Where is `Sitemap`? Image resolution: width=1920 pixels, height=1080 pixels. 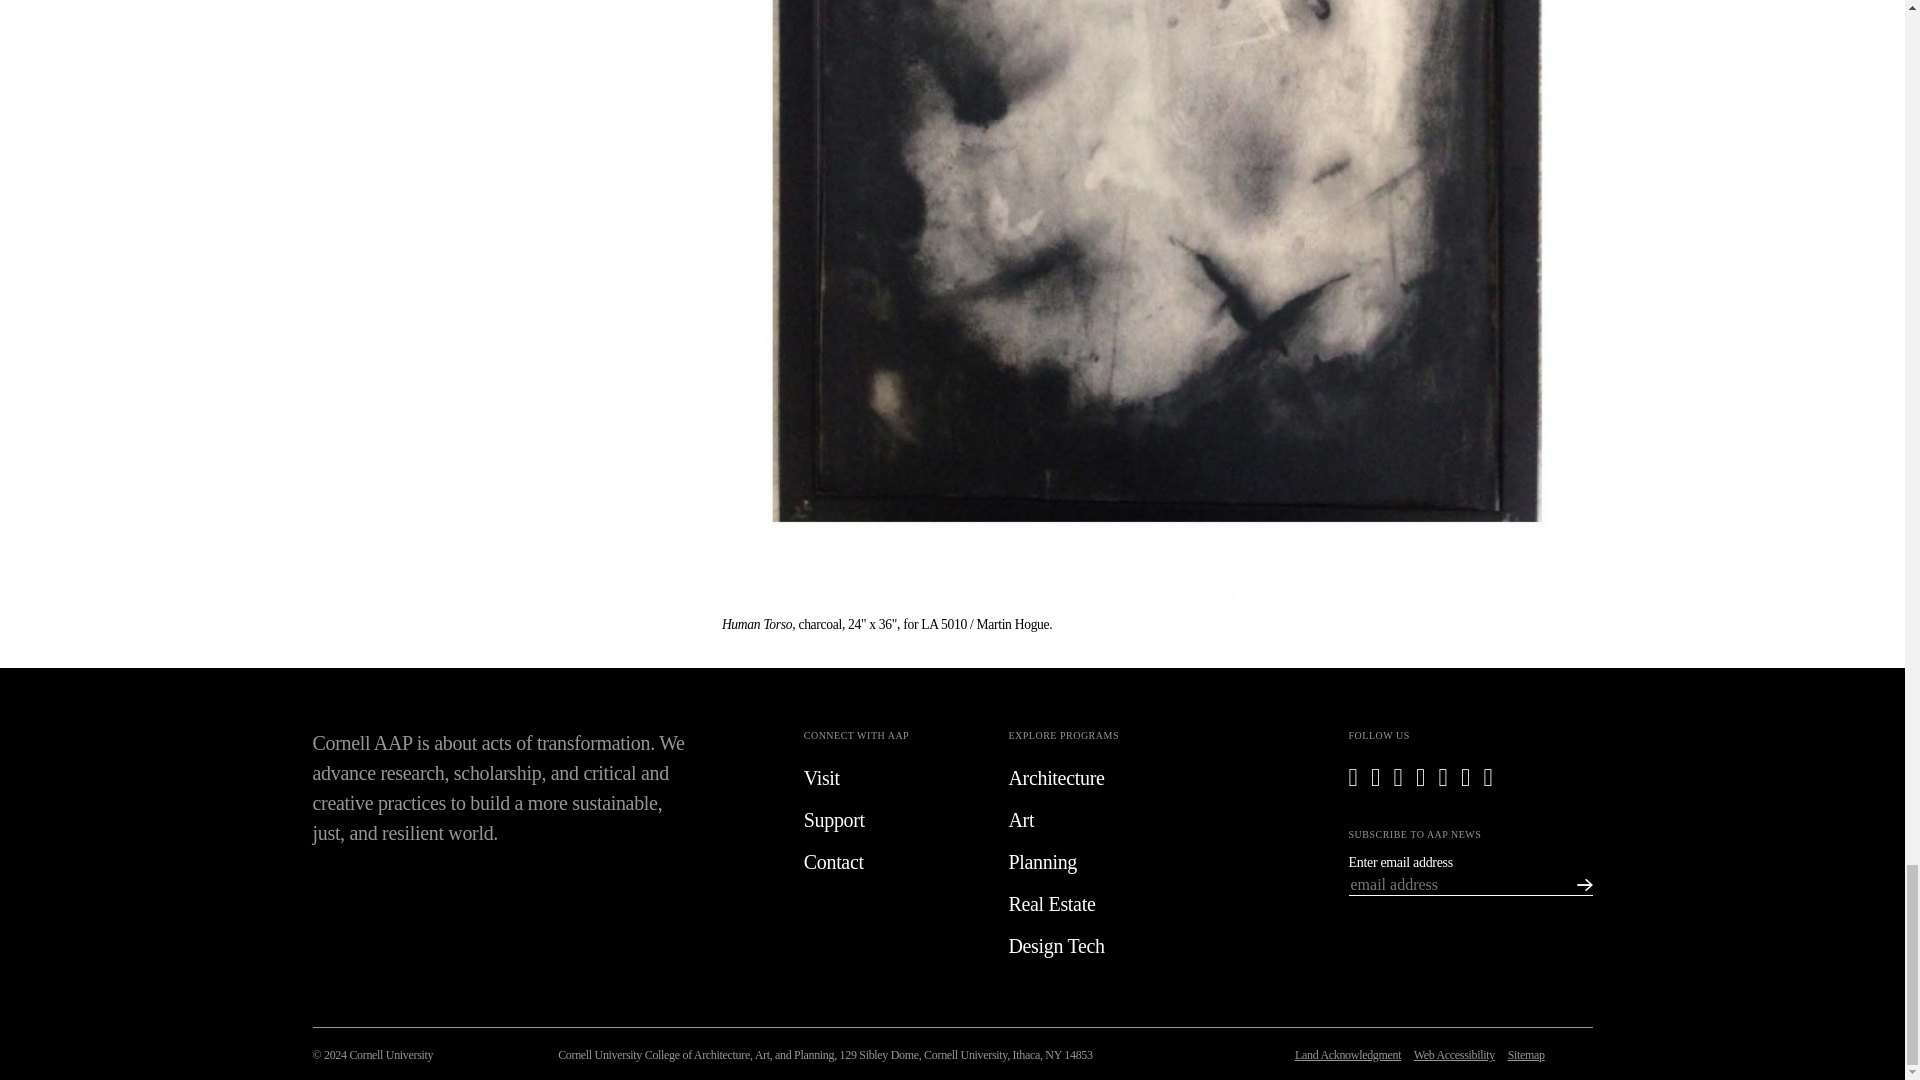 Sitemap is located at coordinates (1526, 1054).